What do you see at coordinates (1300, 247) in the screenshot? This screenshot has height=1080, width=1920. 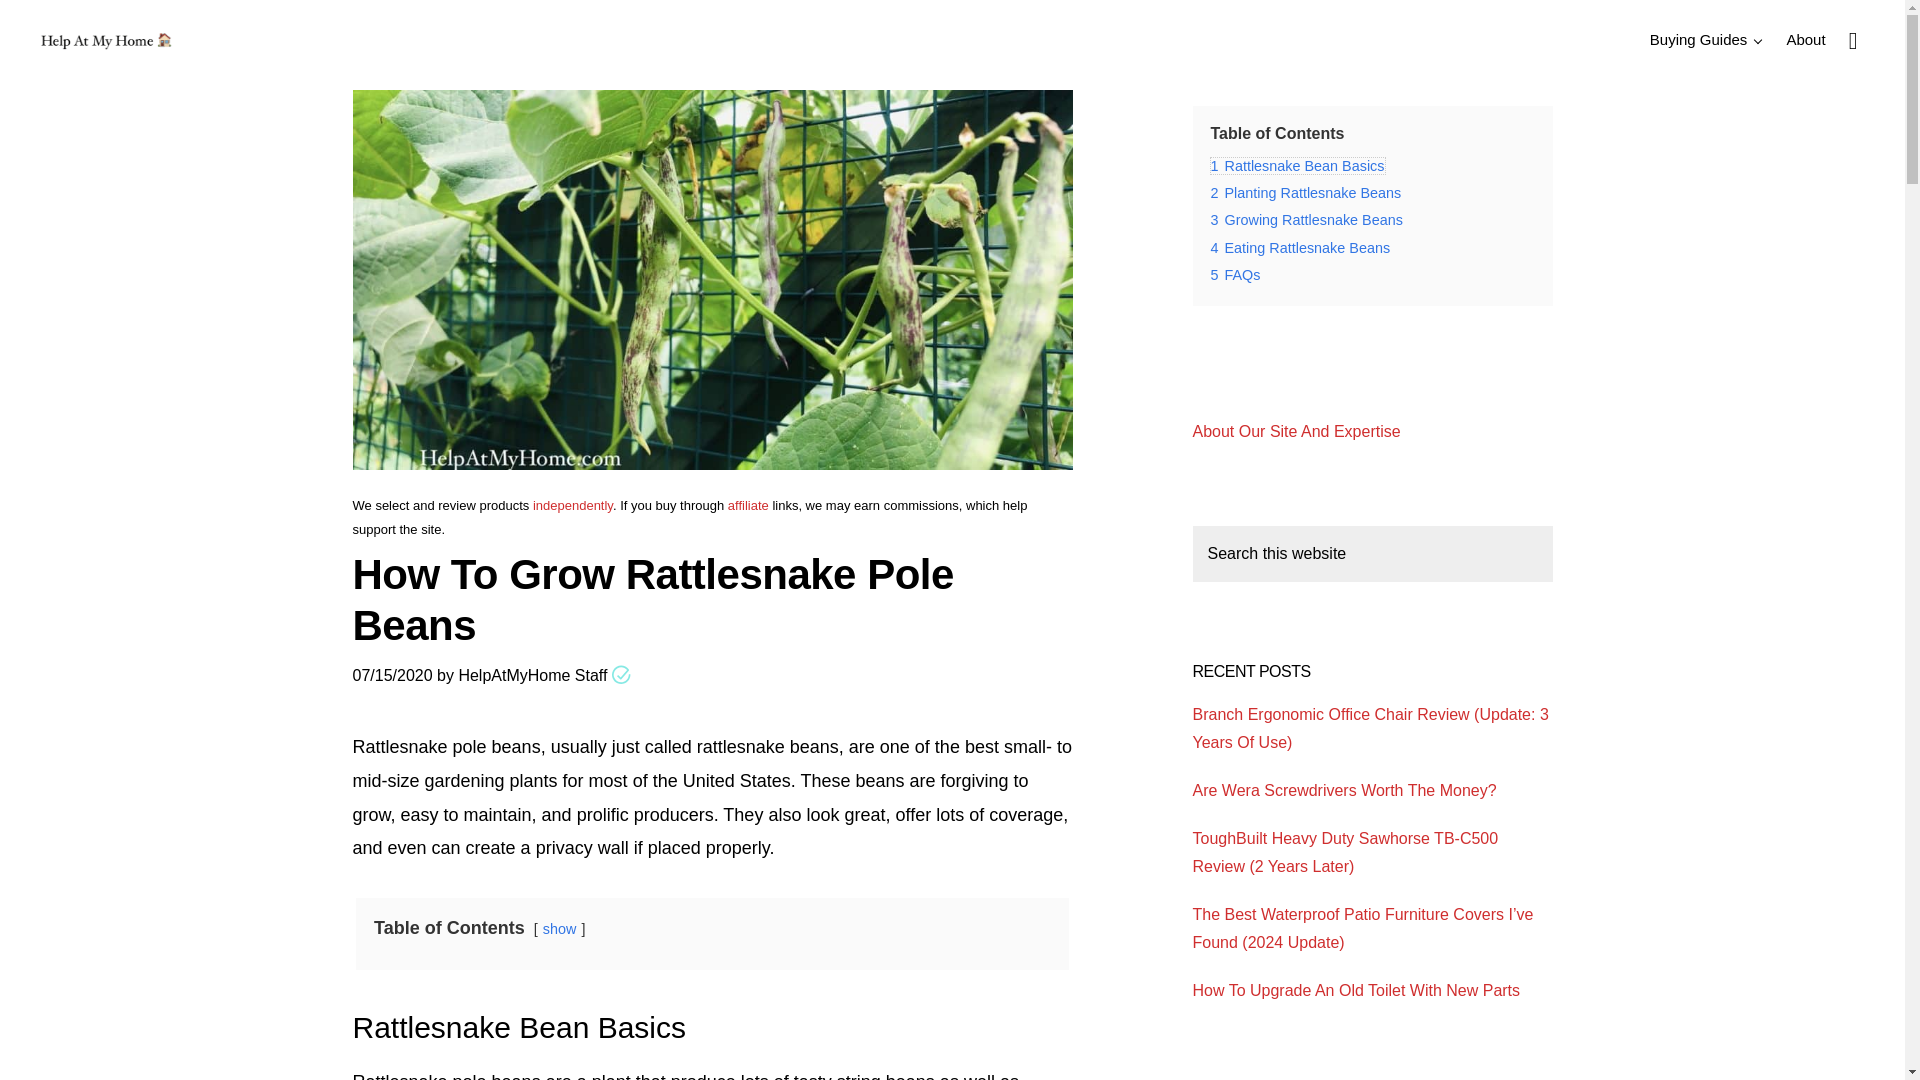 I see `4 Eating Rattlesnake Beans` at bounding box center [1300, 247].